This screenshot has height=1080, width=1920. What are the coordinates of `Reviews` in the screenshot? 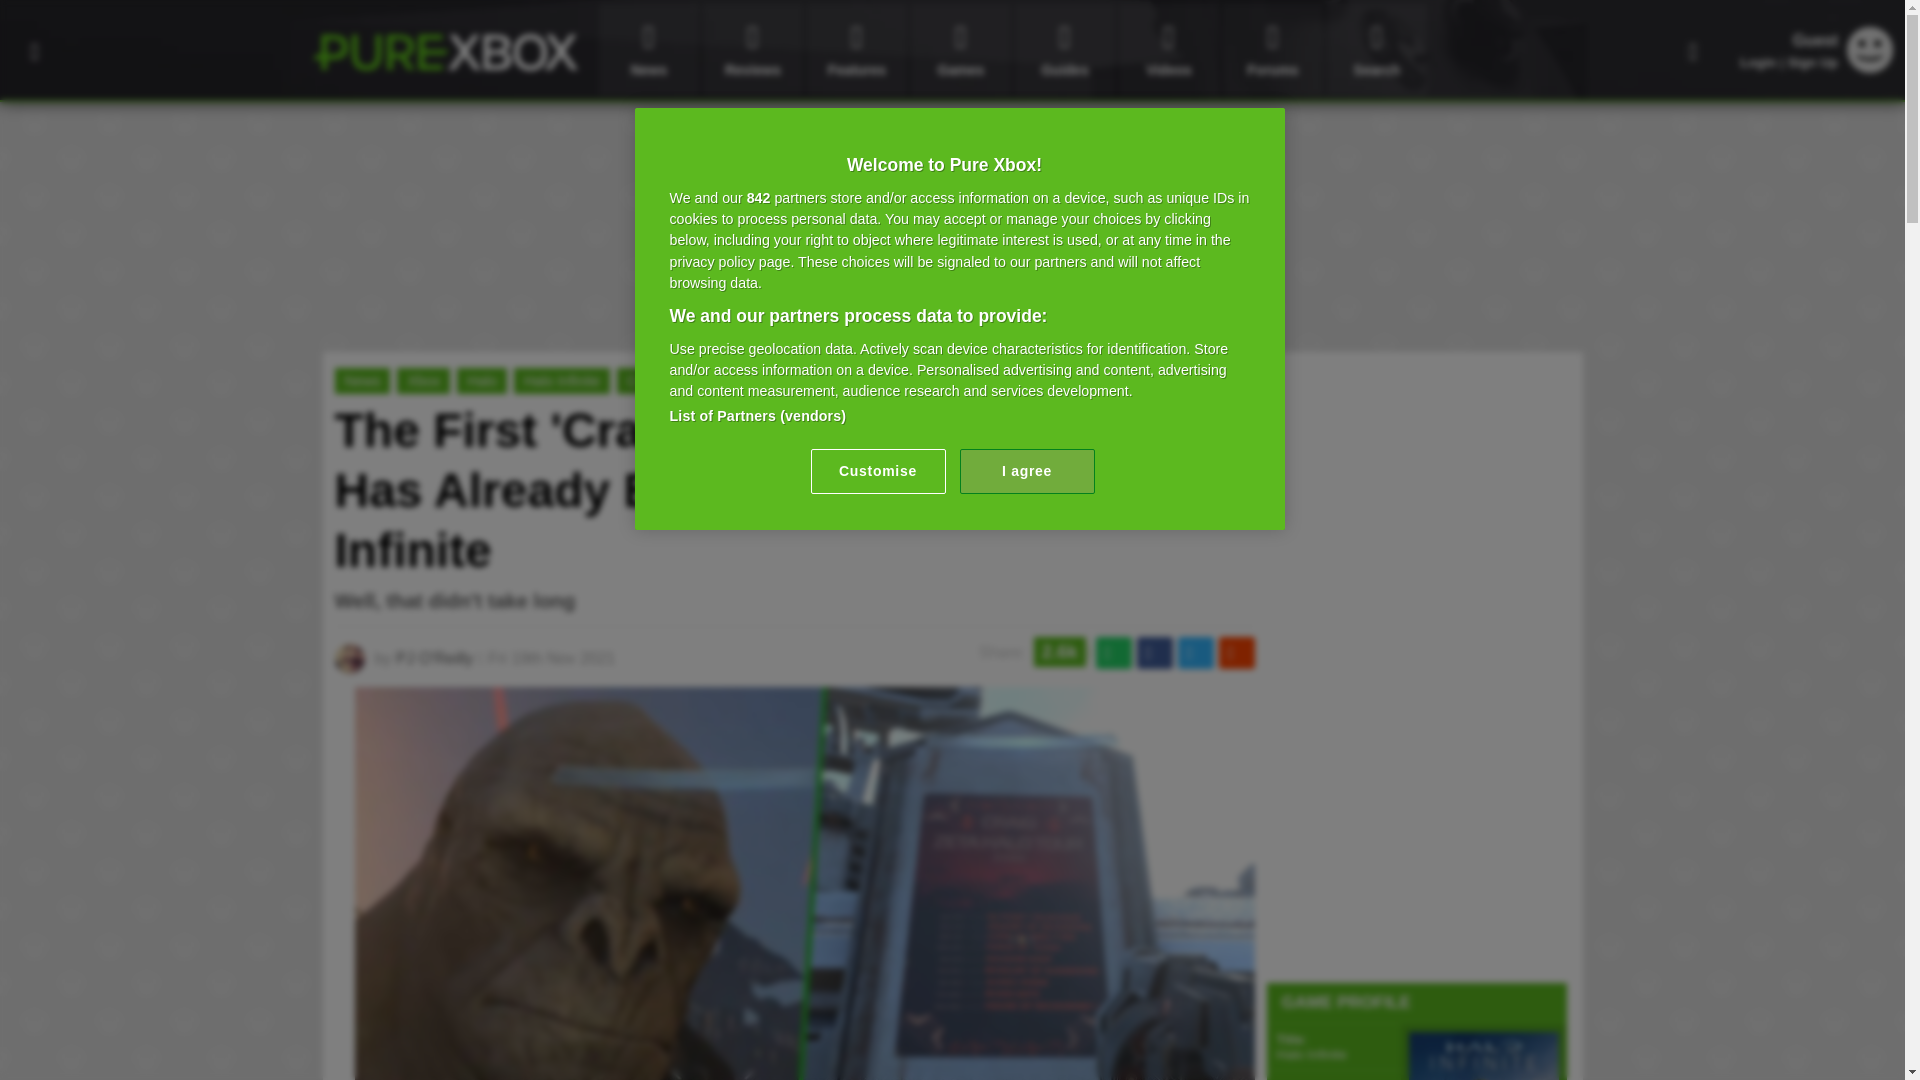 It's located at (752, 50).